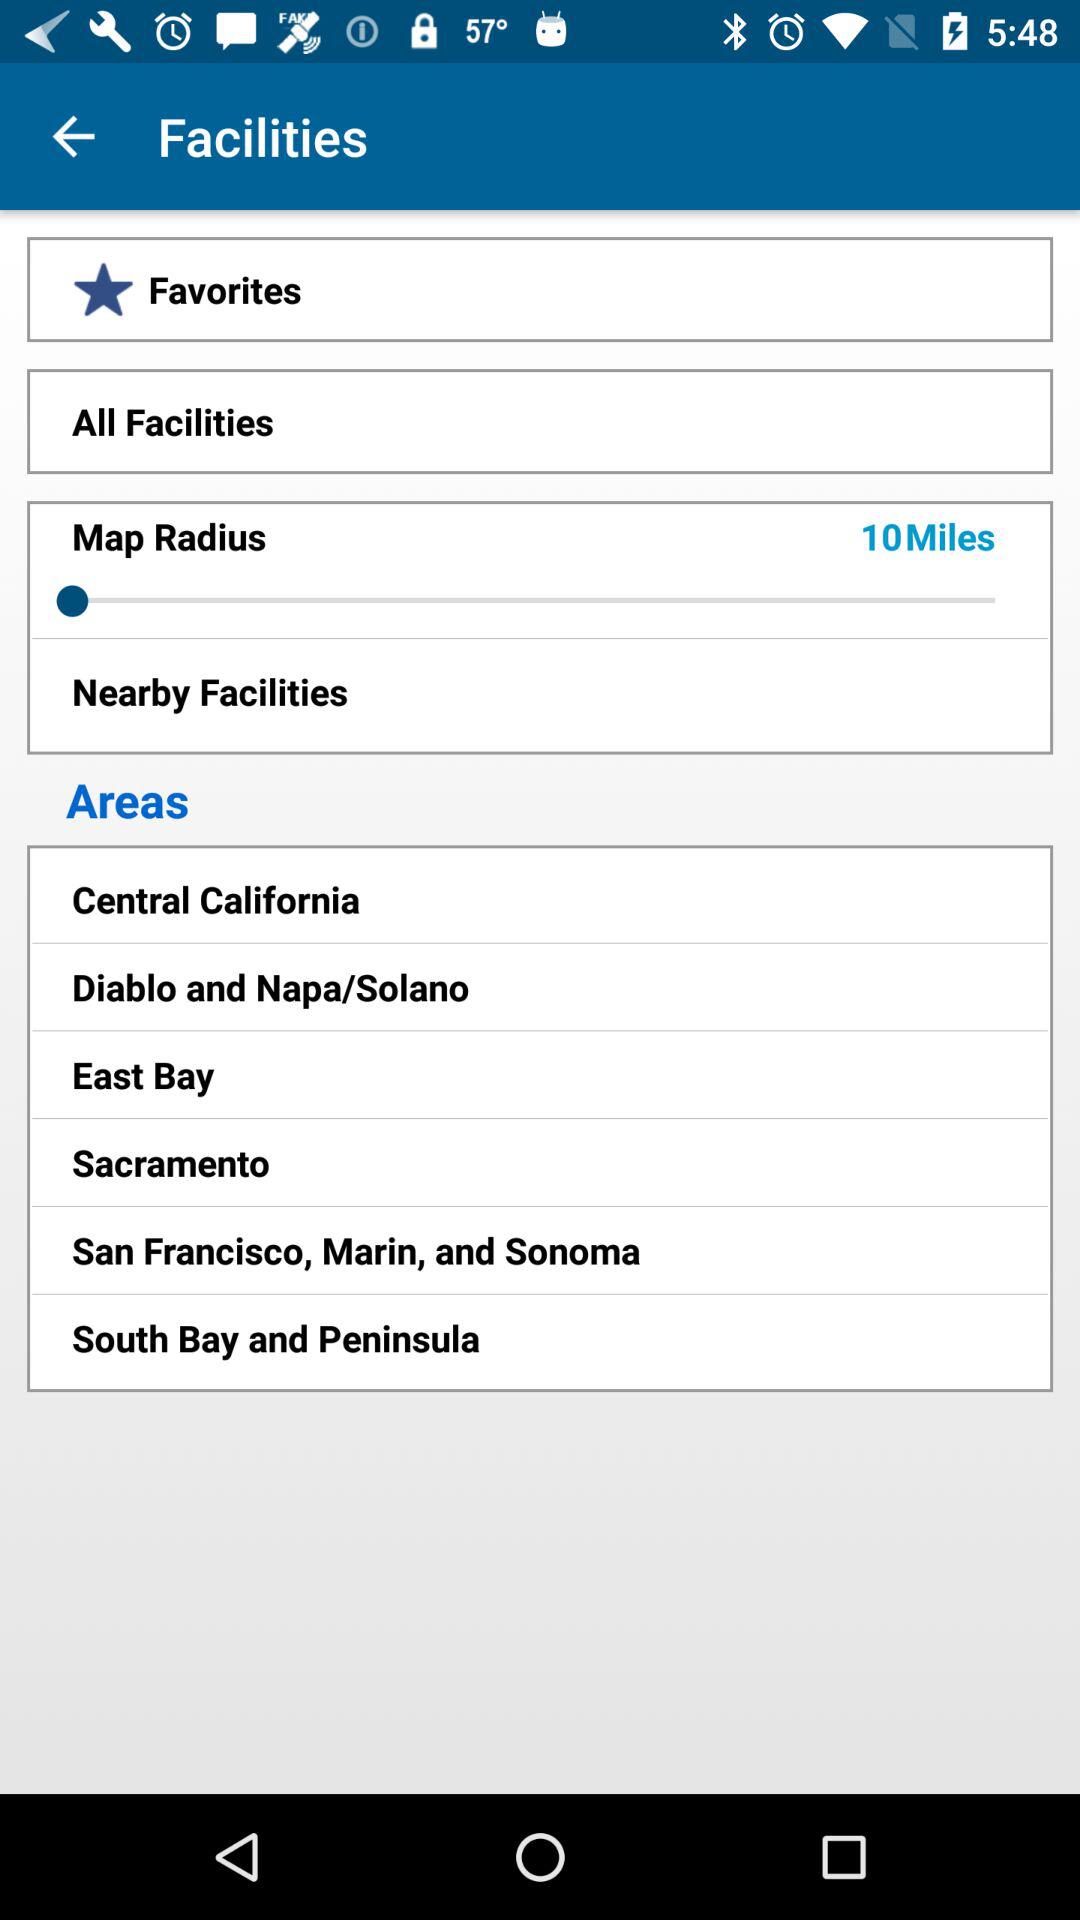 Image resolution: width=1080 pixels, height=1920 pixels. I want to click on select icon above the favorites item, so click(73, 136).